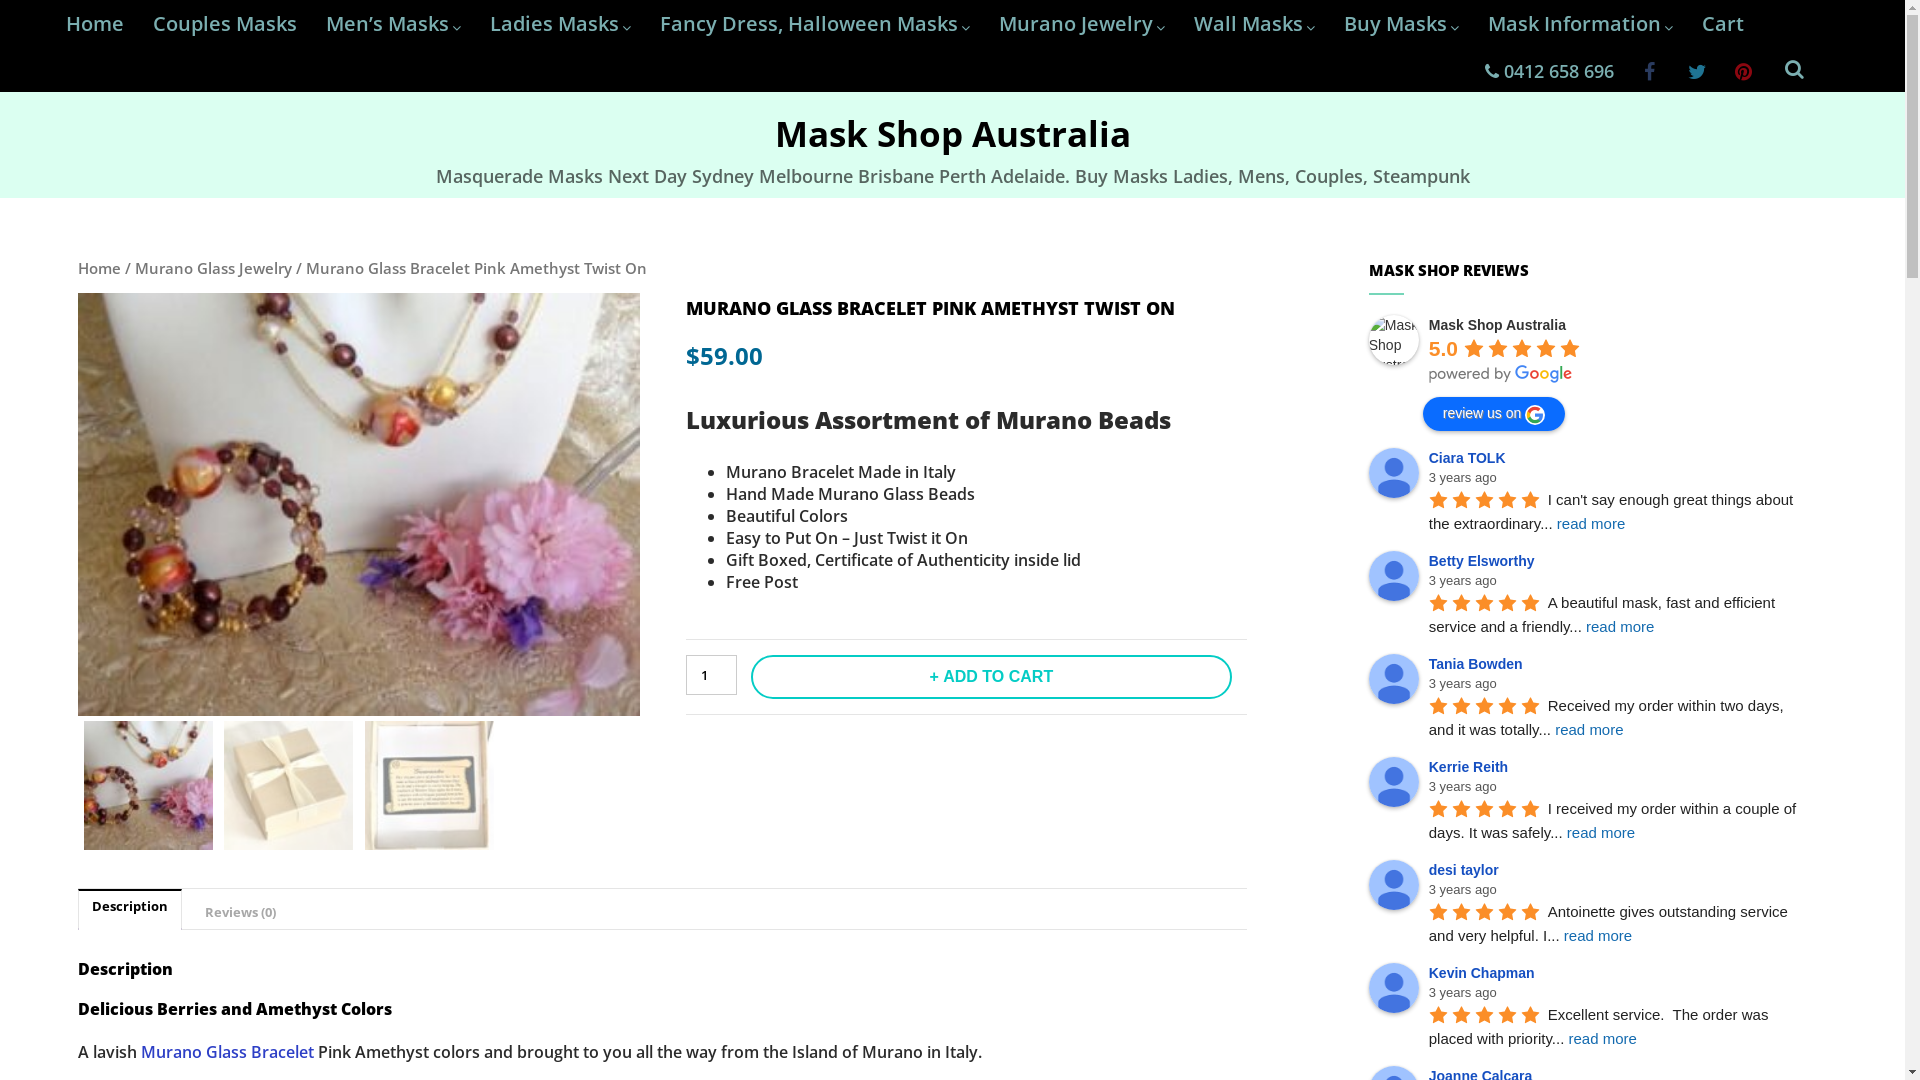  What do you see at coordinates (560, 24) in the screenshot?
I see `Ladies Masks` at bounding box center [560, 24].